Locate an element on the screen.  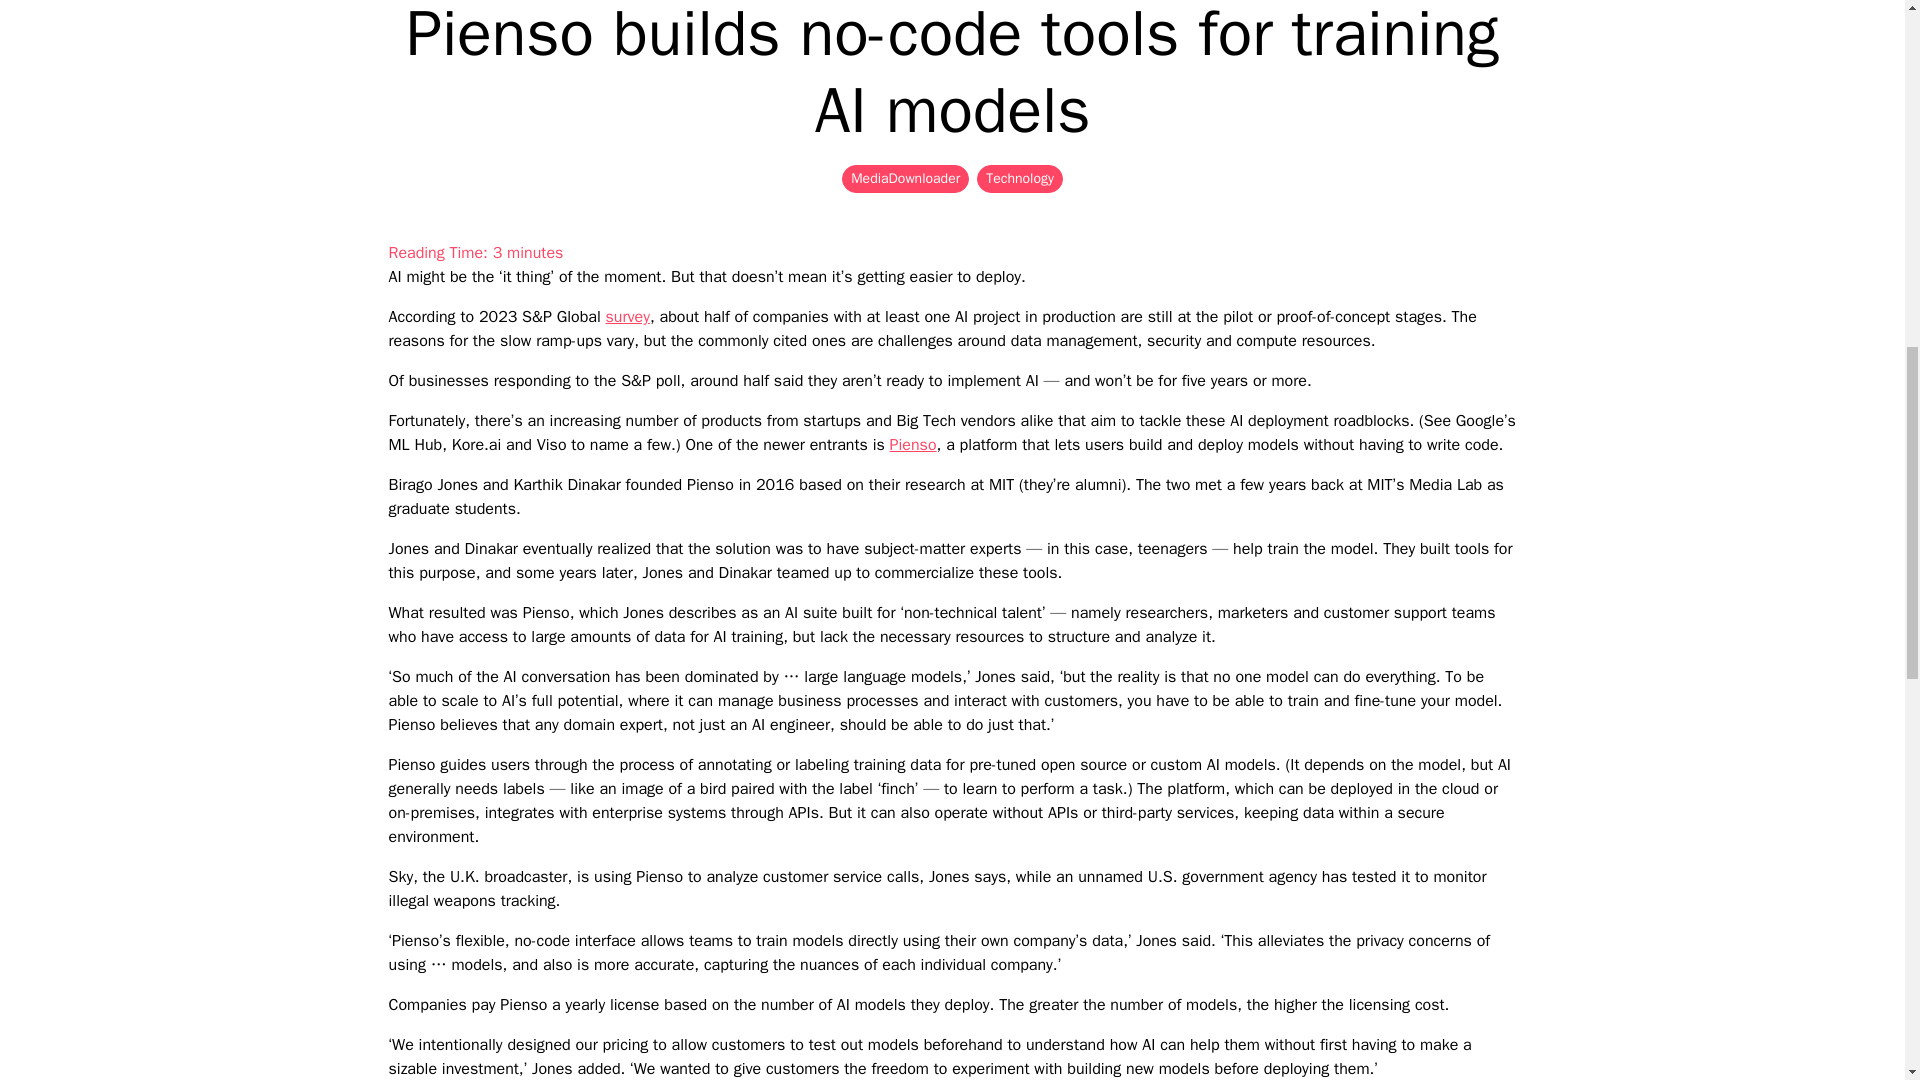
Technology is located at coordinates (1020, 179).